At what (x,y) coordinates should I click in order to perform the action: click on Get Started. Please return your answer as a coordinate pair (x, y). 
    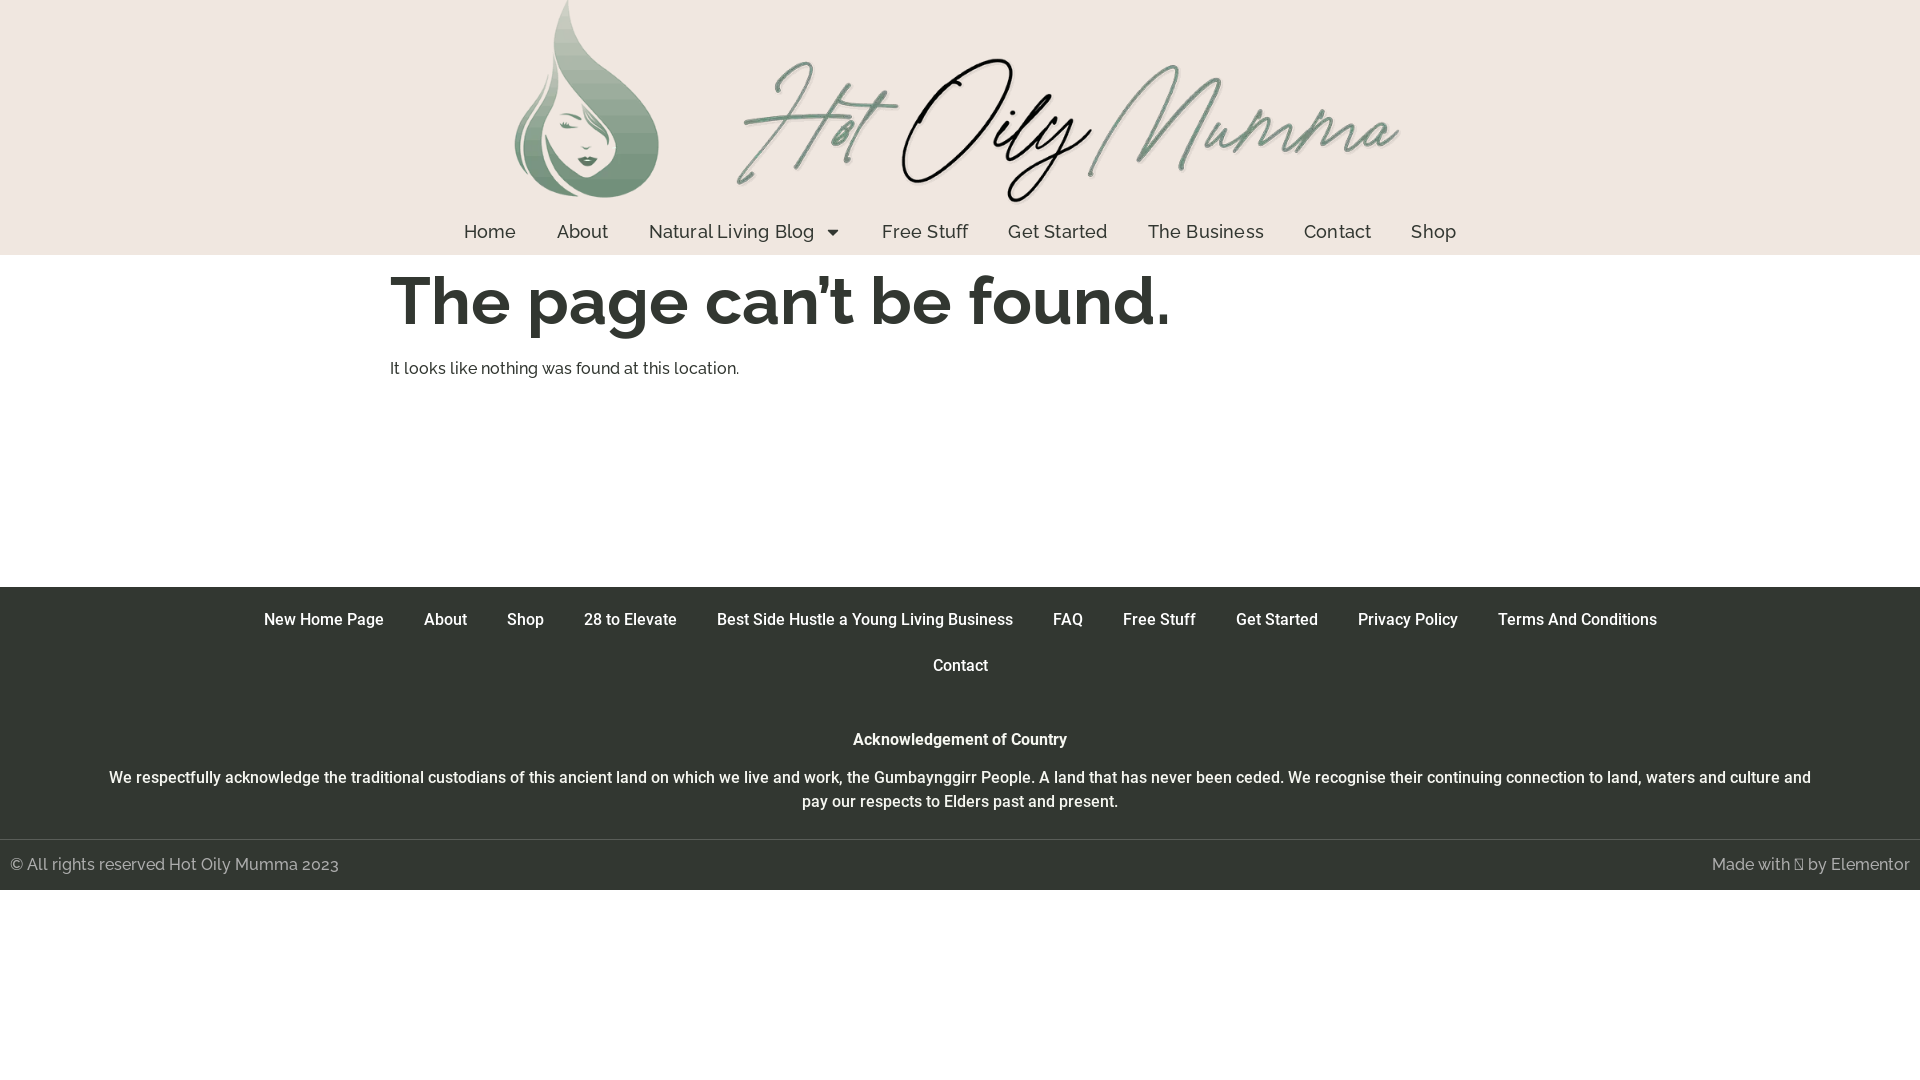
    Looking at the image, I should click on (1057, 232).